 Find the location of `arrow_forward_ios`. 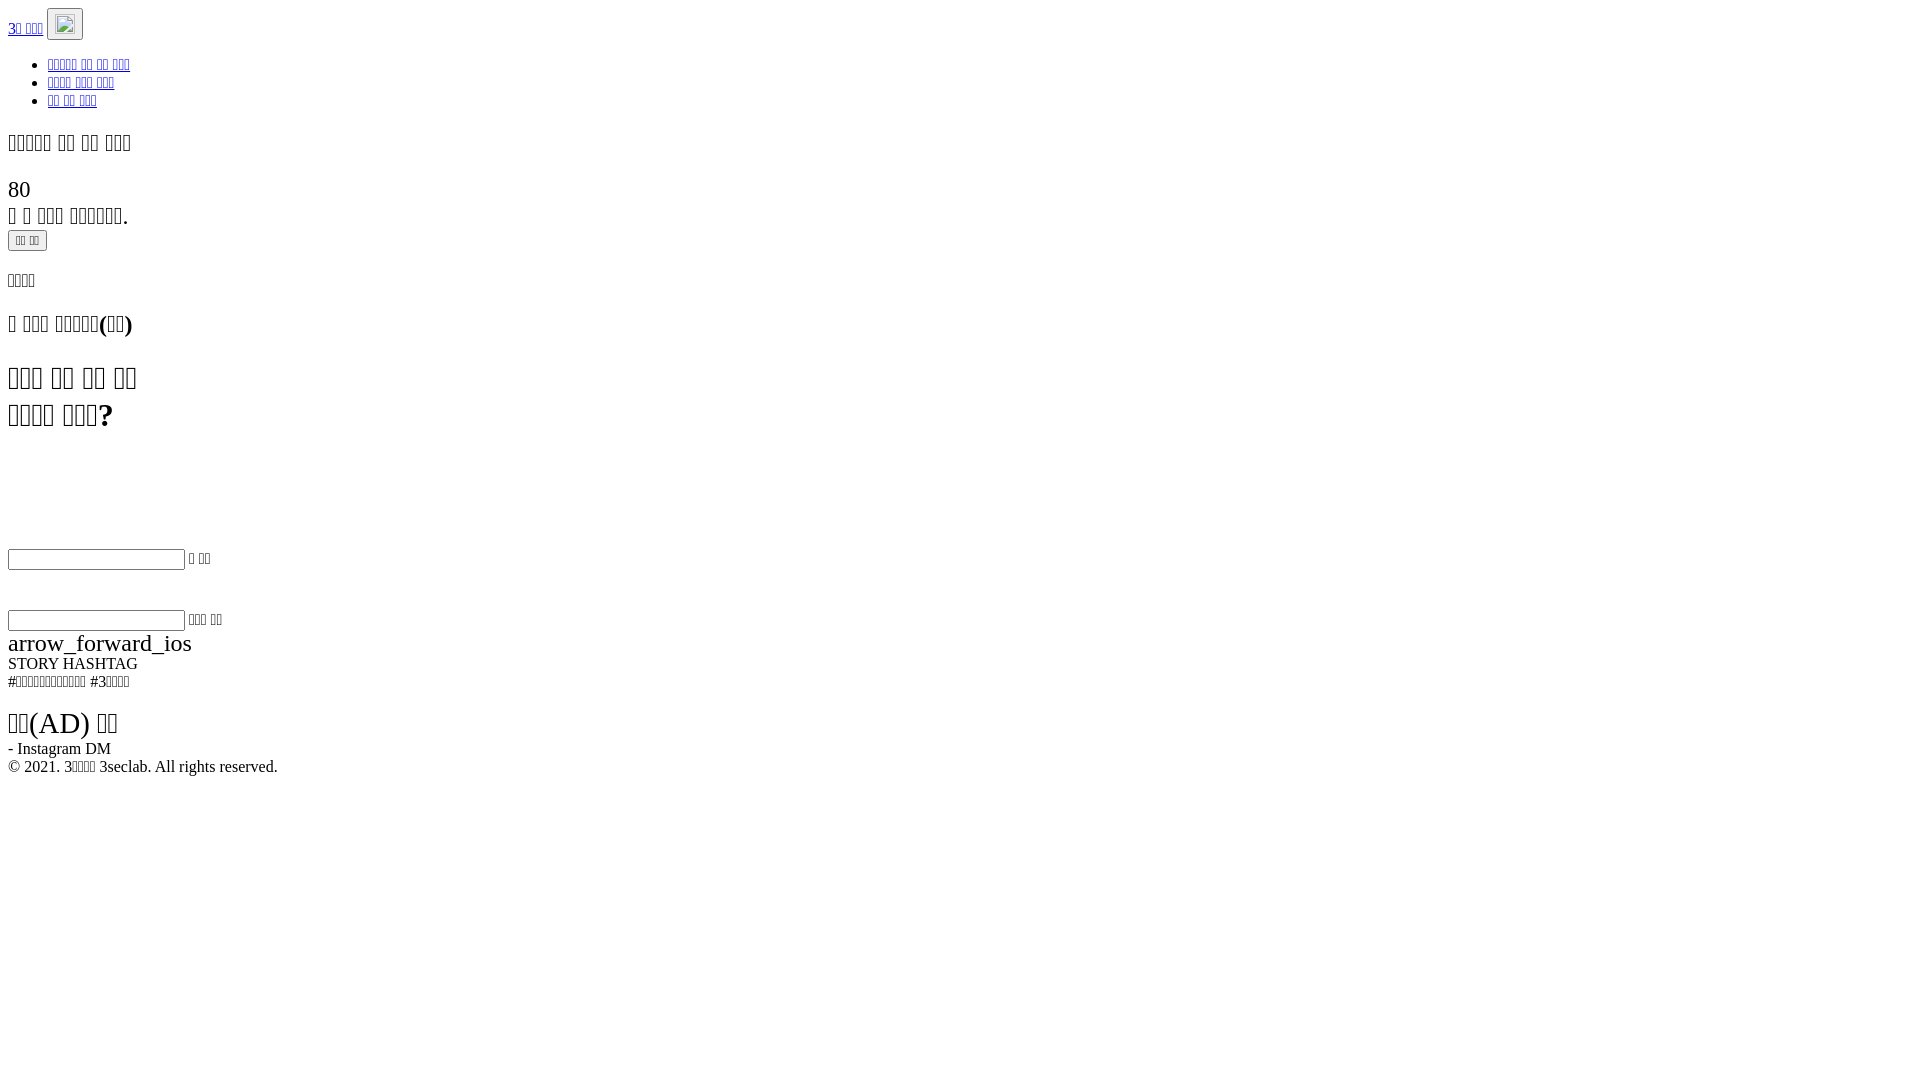

arrow_forward_ios is located at coordinates (960, 643).